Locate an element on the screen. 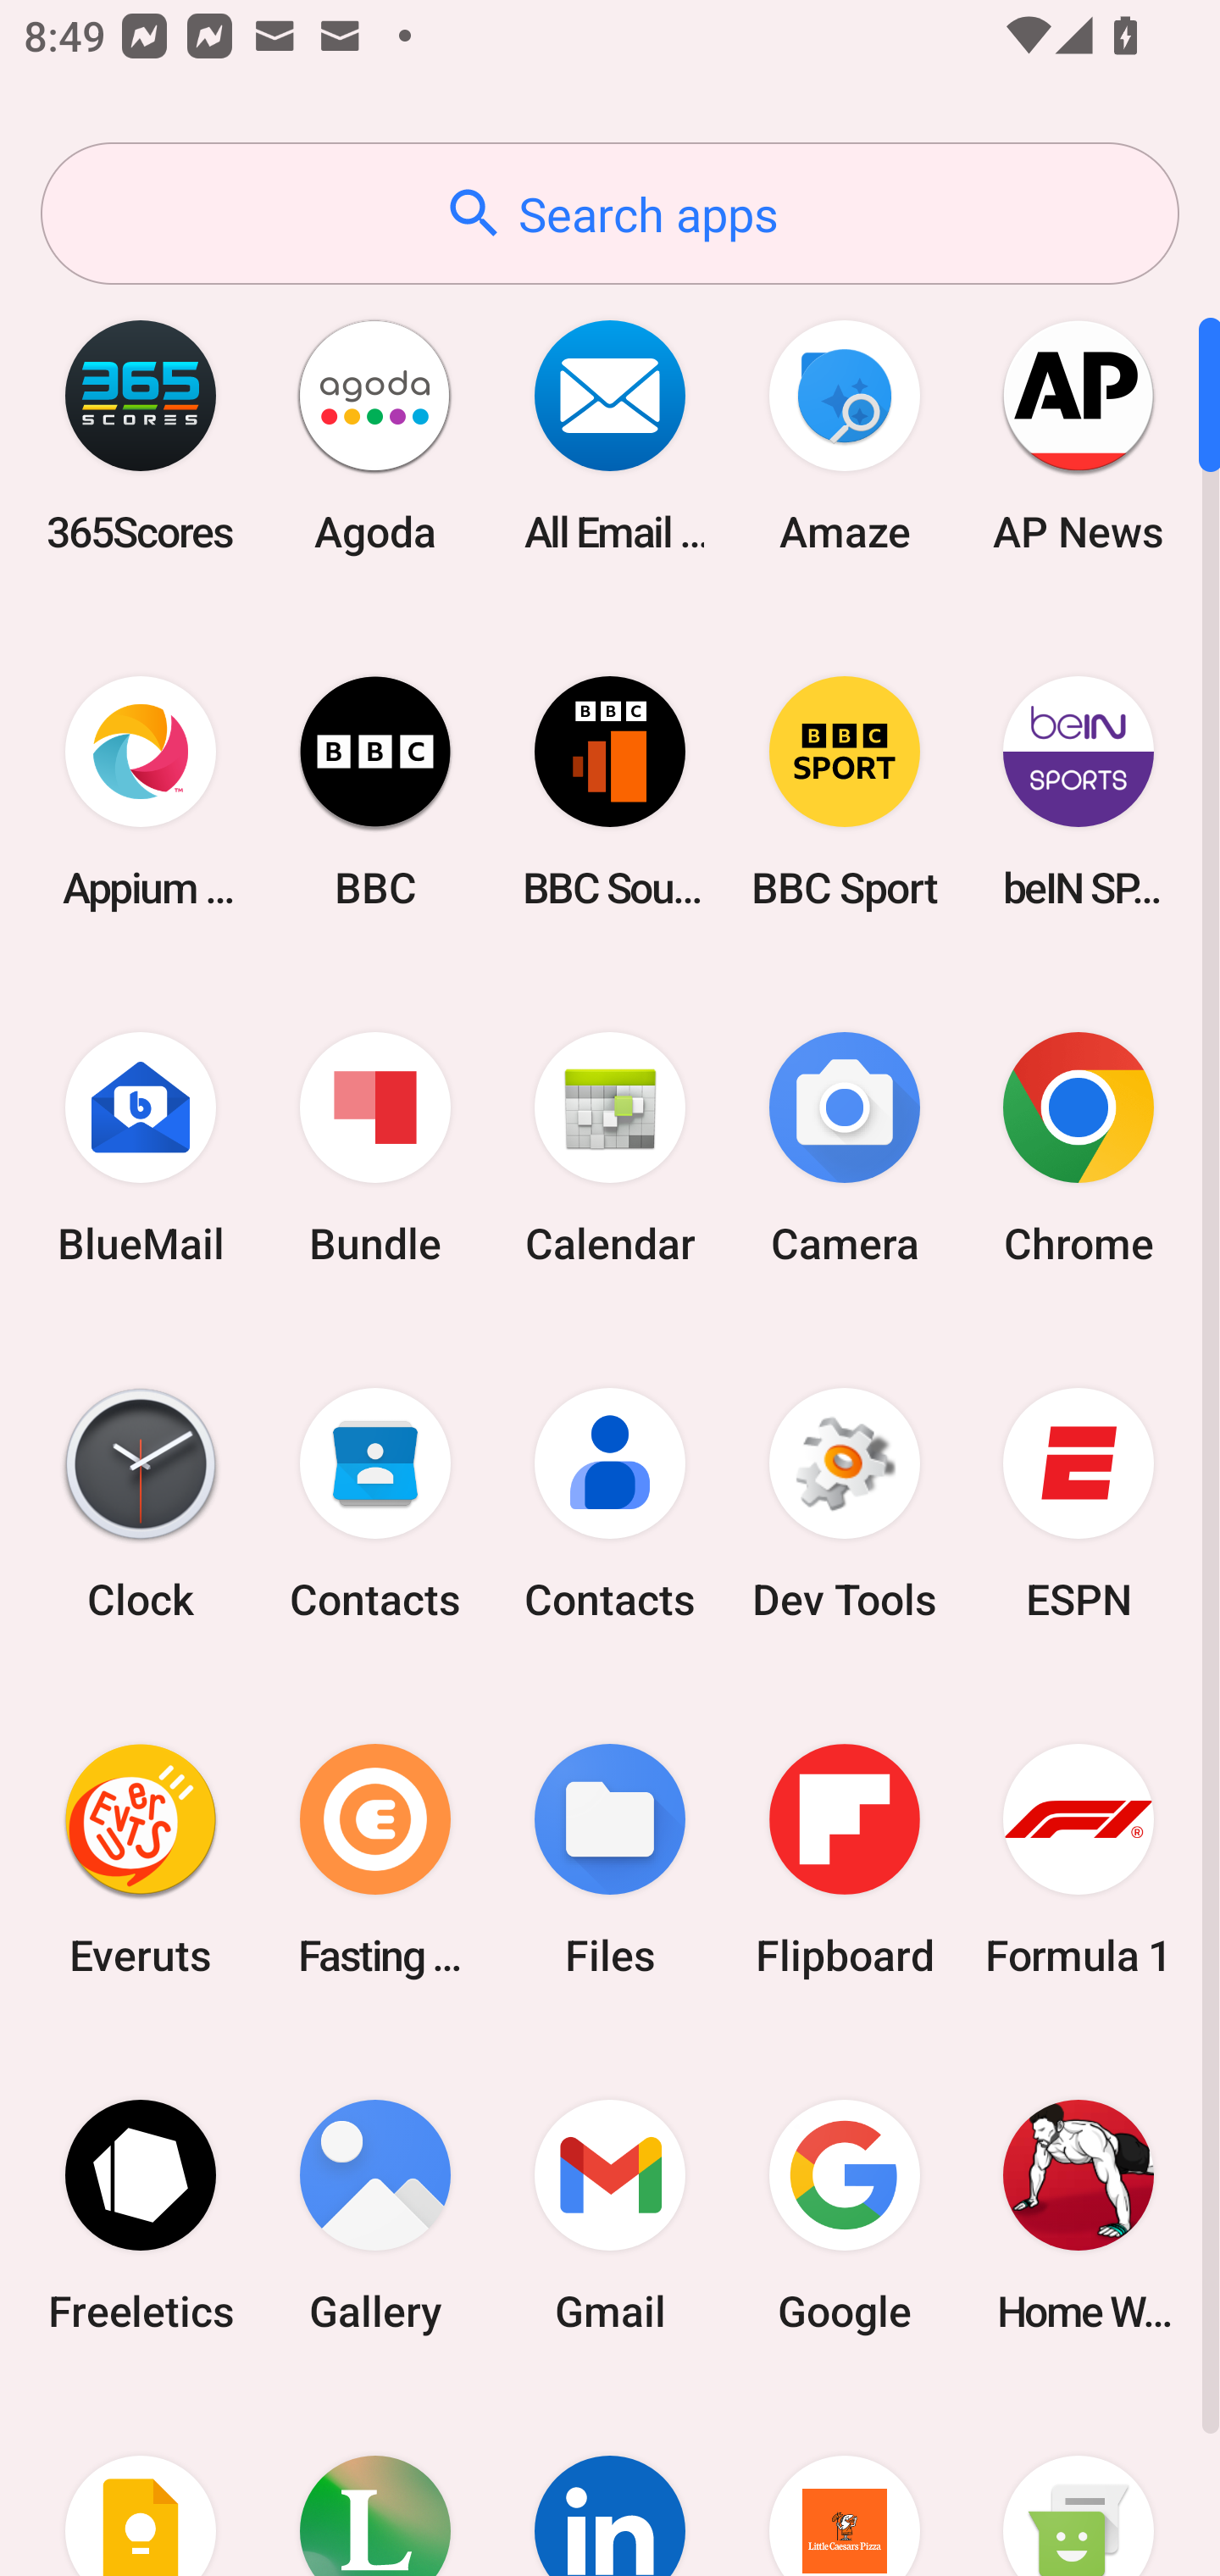  Chrome is located at coordinates (1079, 1149).